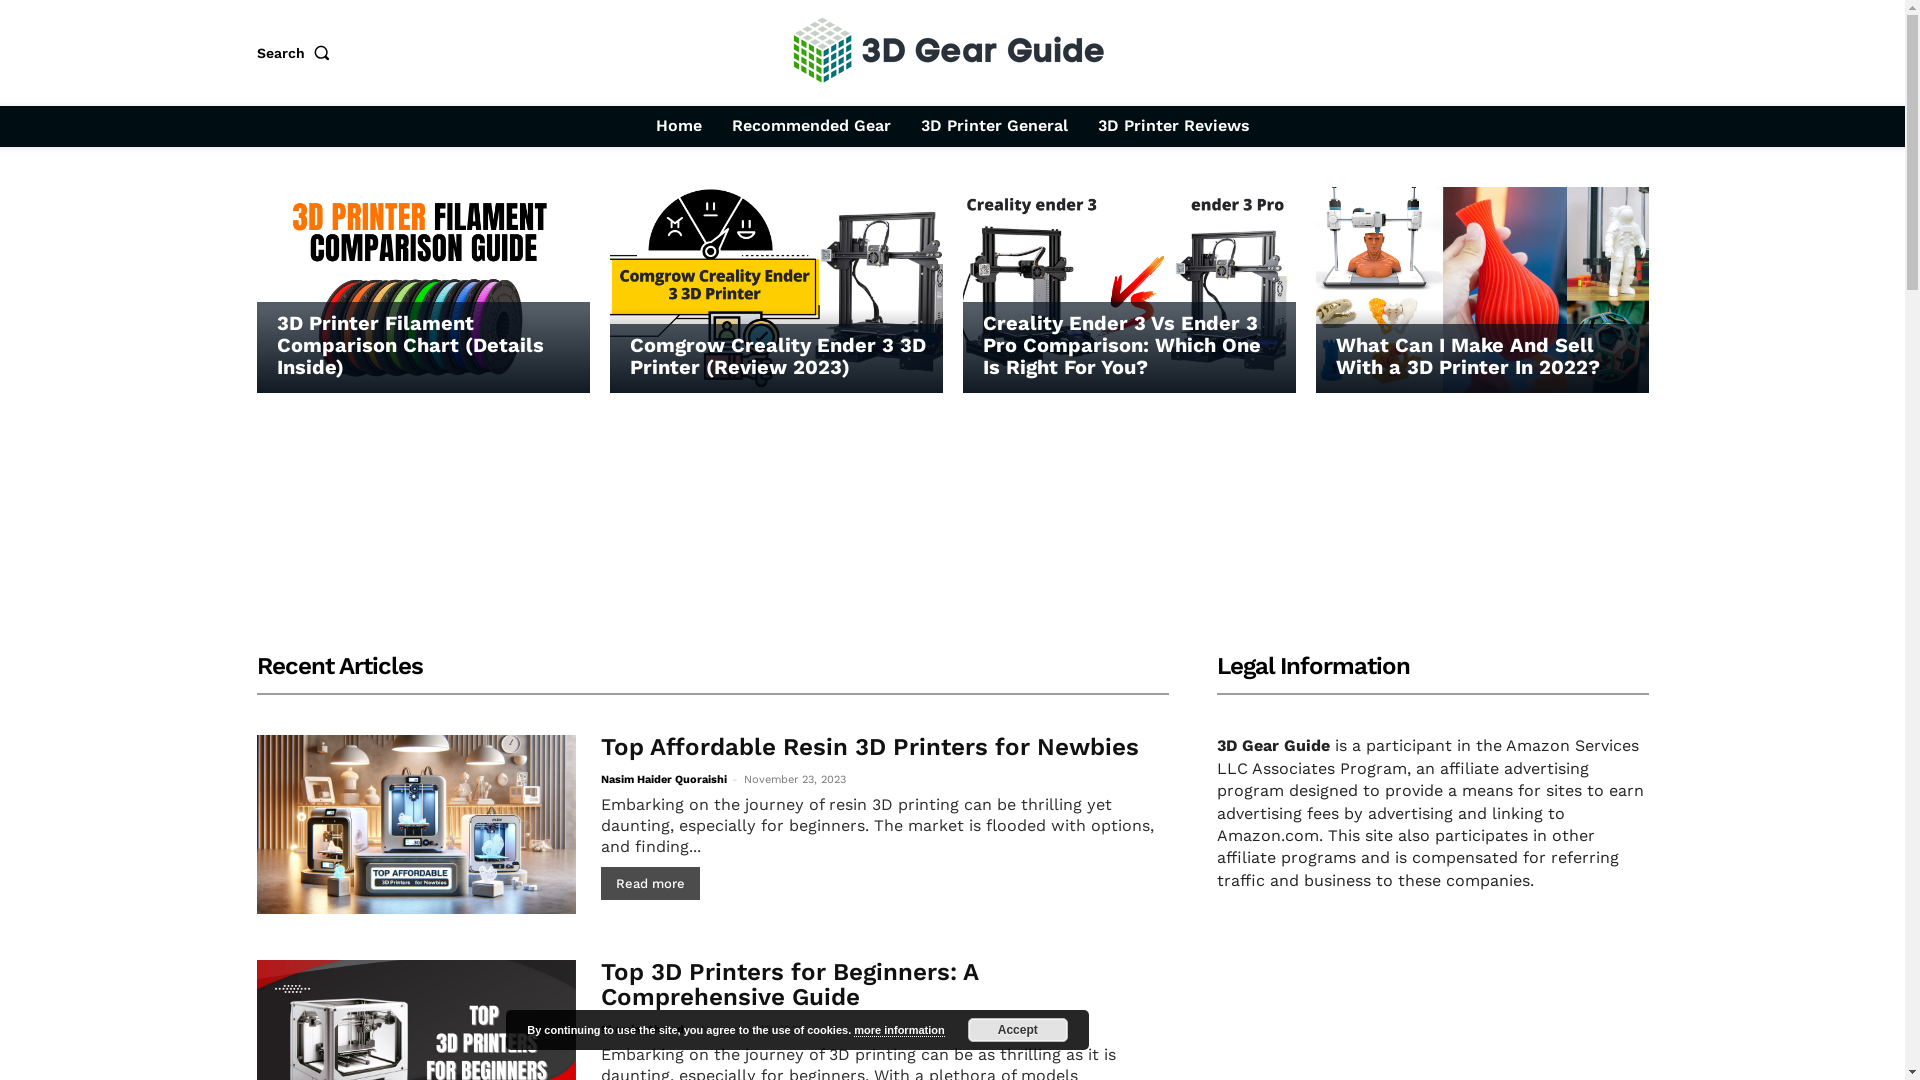  Describe the element at coordinates (679, 126) in the screenshot. I see `Home` at that location.